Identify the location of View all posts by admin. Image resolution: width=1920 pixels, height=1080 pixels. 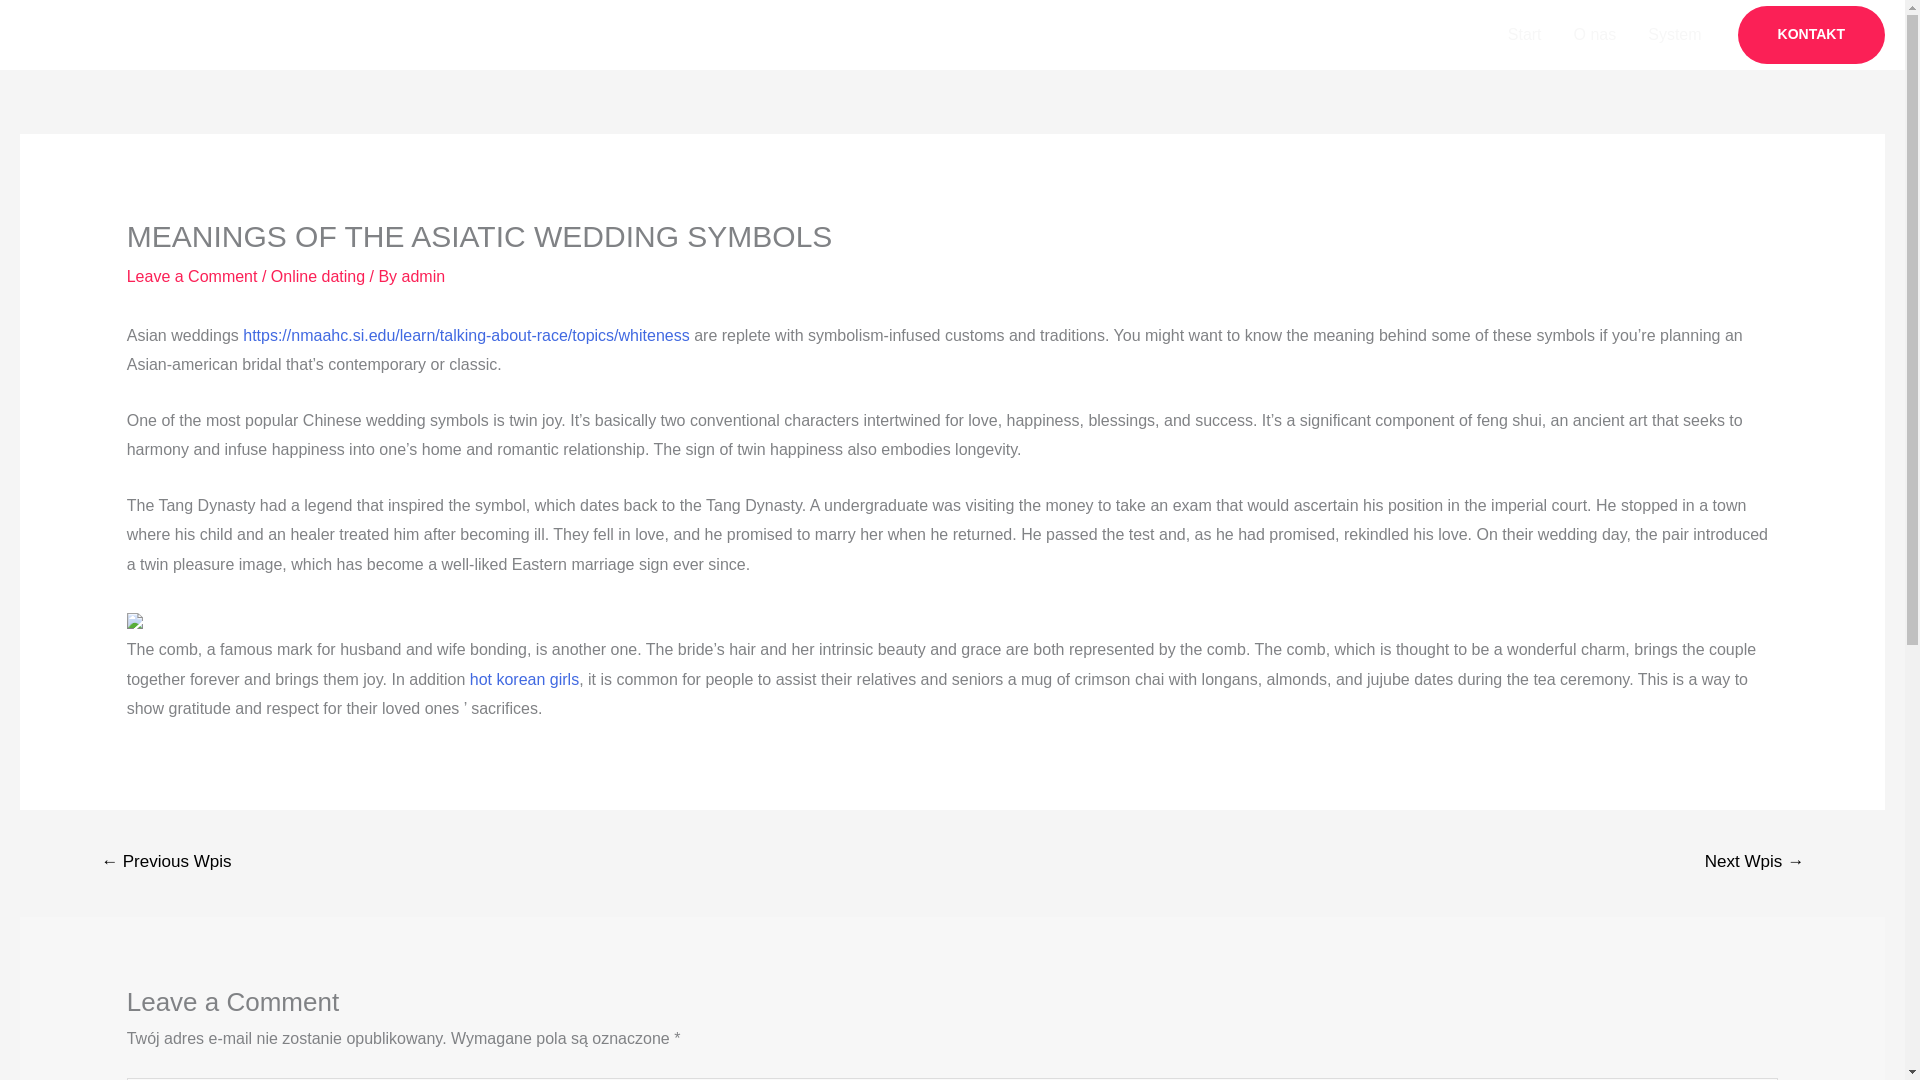
(423, 276).